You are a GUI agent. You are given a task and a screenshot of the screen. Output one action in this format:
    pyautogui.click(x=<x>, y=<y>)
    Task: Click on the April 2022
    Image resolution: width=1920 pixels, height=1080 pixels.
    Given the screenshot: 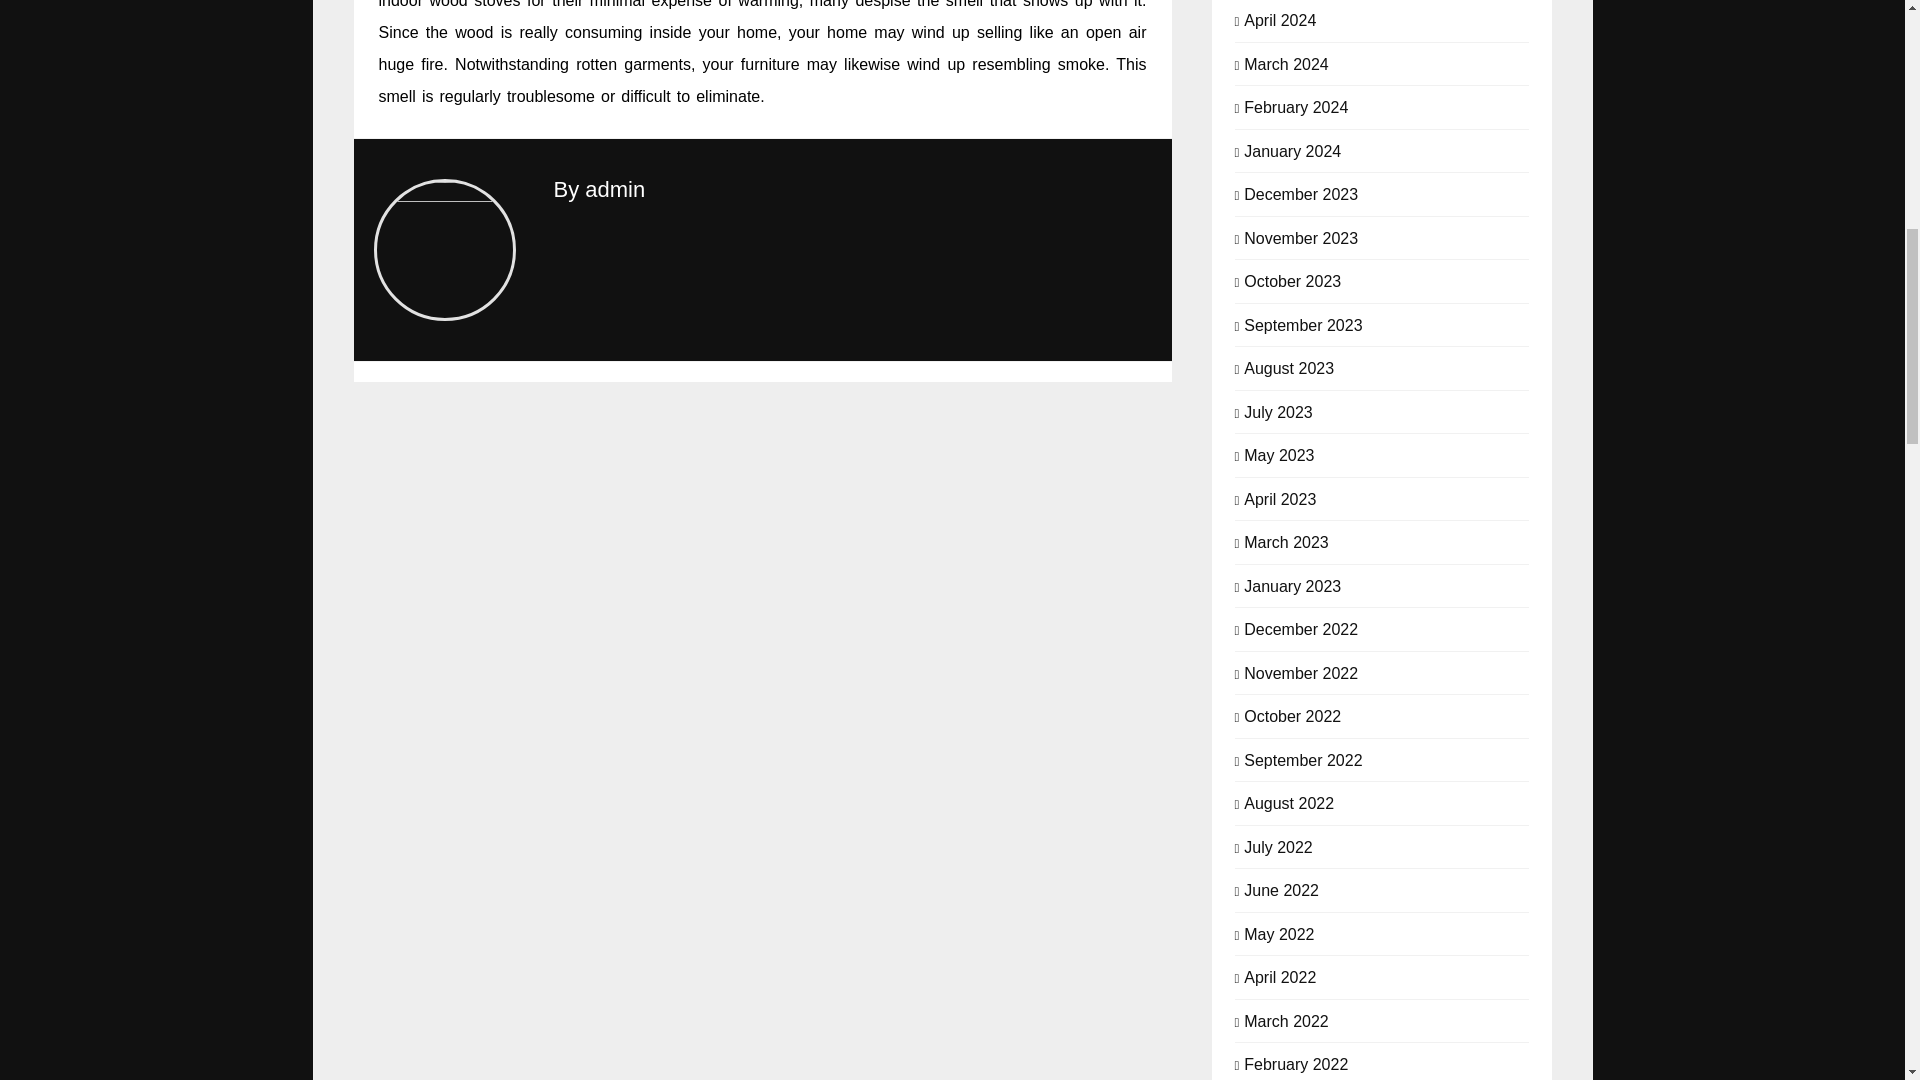 What is the action you would take?
    pyautogui.click(x=1280, y=976)
    